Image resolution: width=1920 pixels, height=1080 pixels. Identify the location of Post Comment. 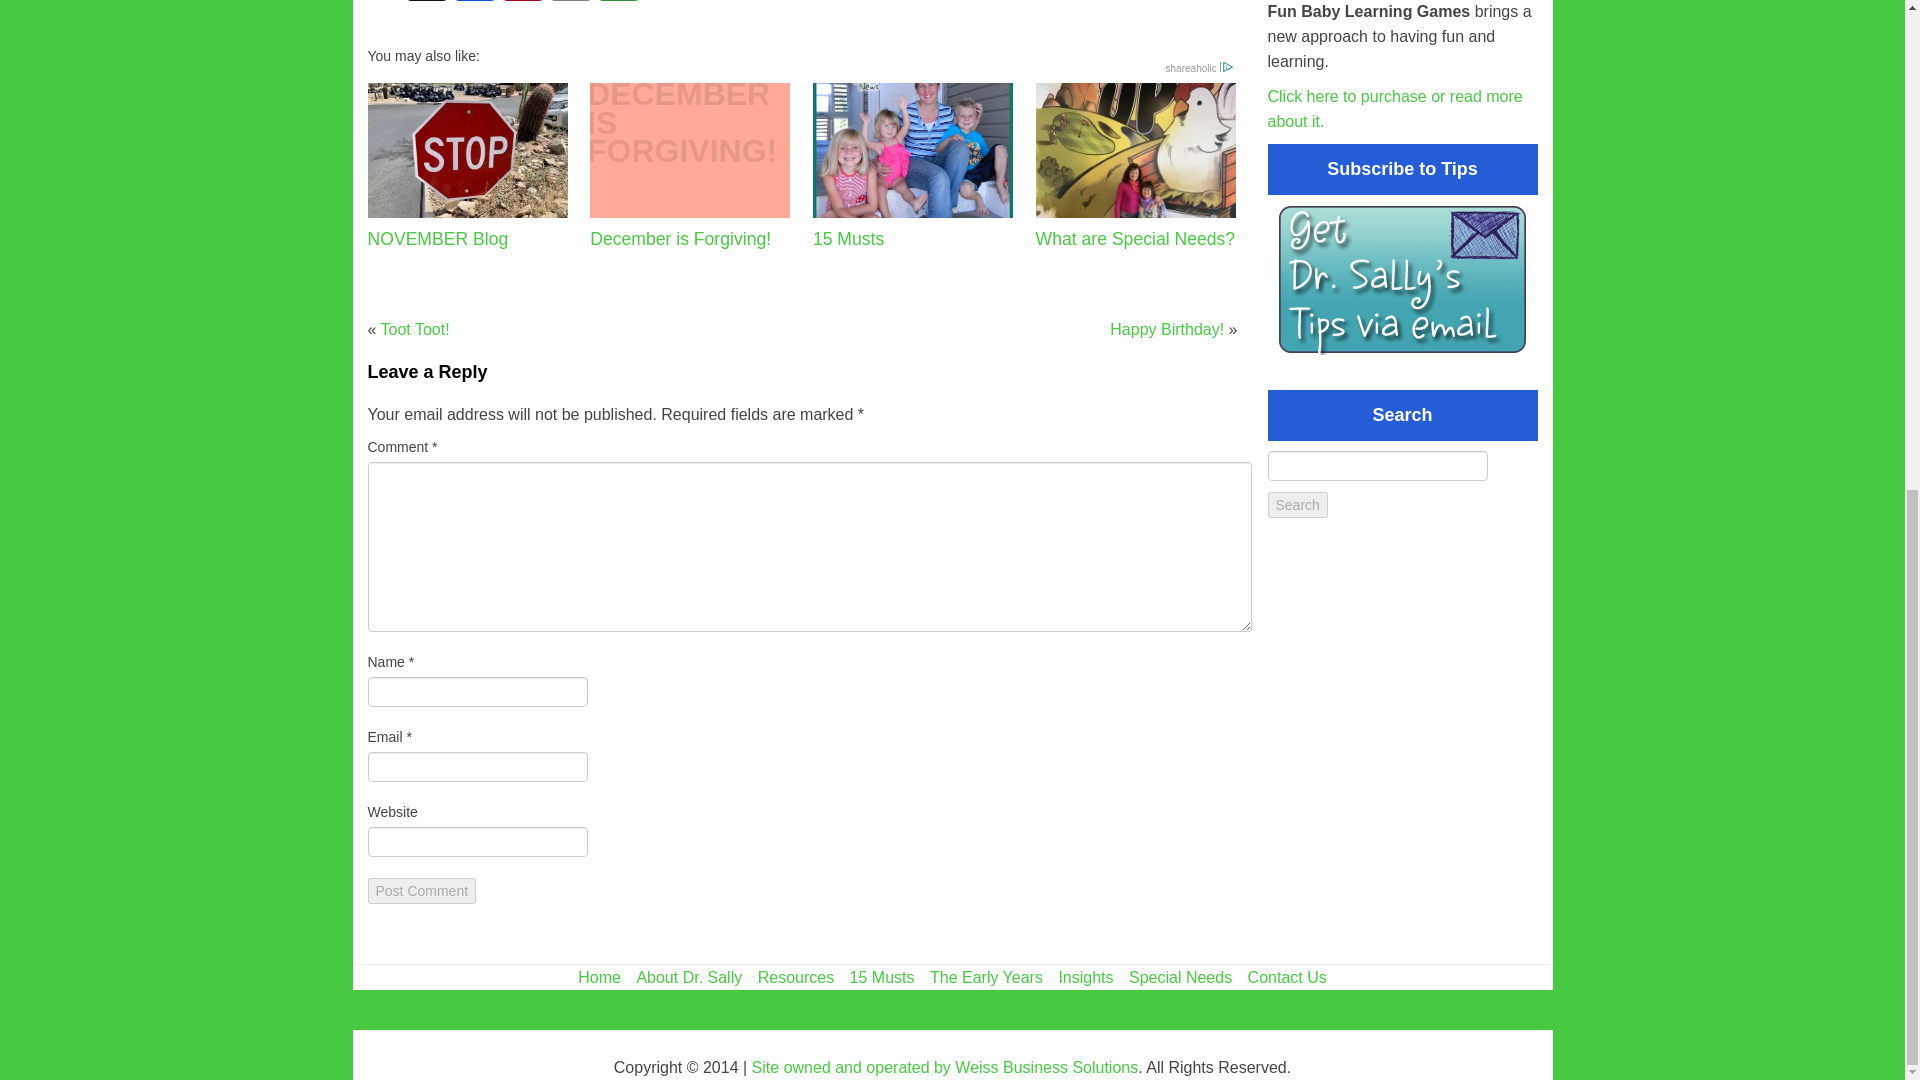
(422, 890).